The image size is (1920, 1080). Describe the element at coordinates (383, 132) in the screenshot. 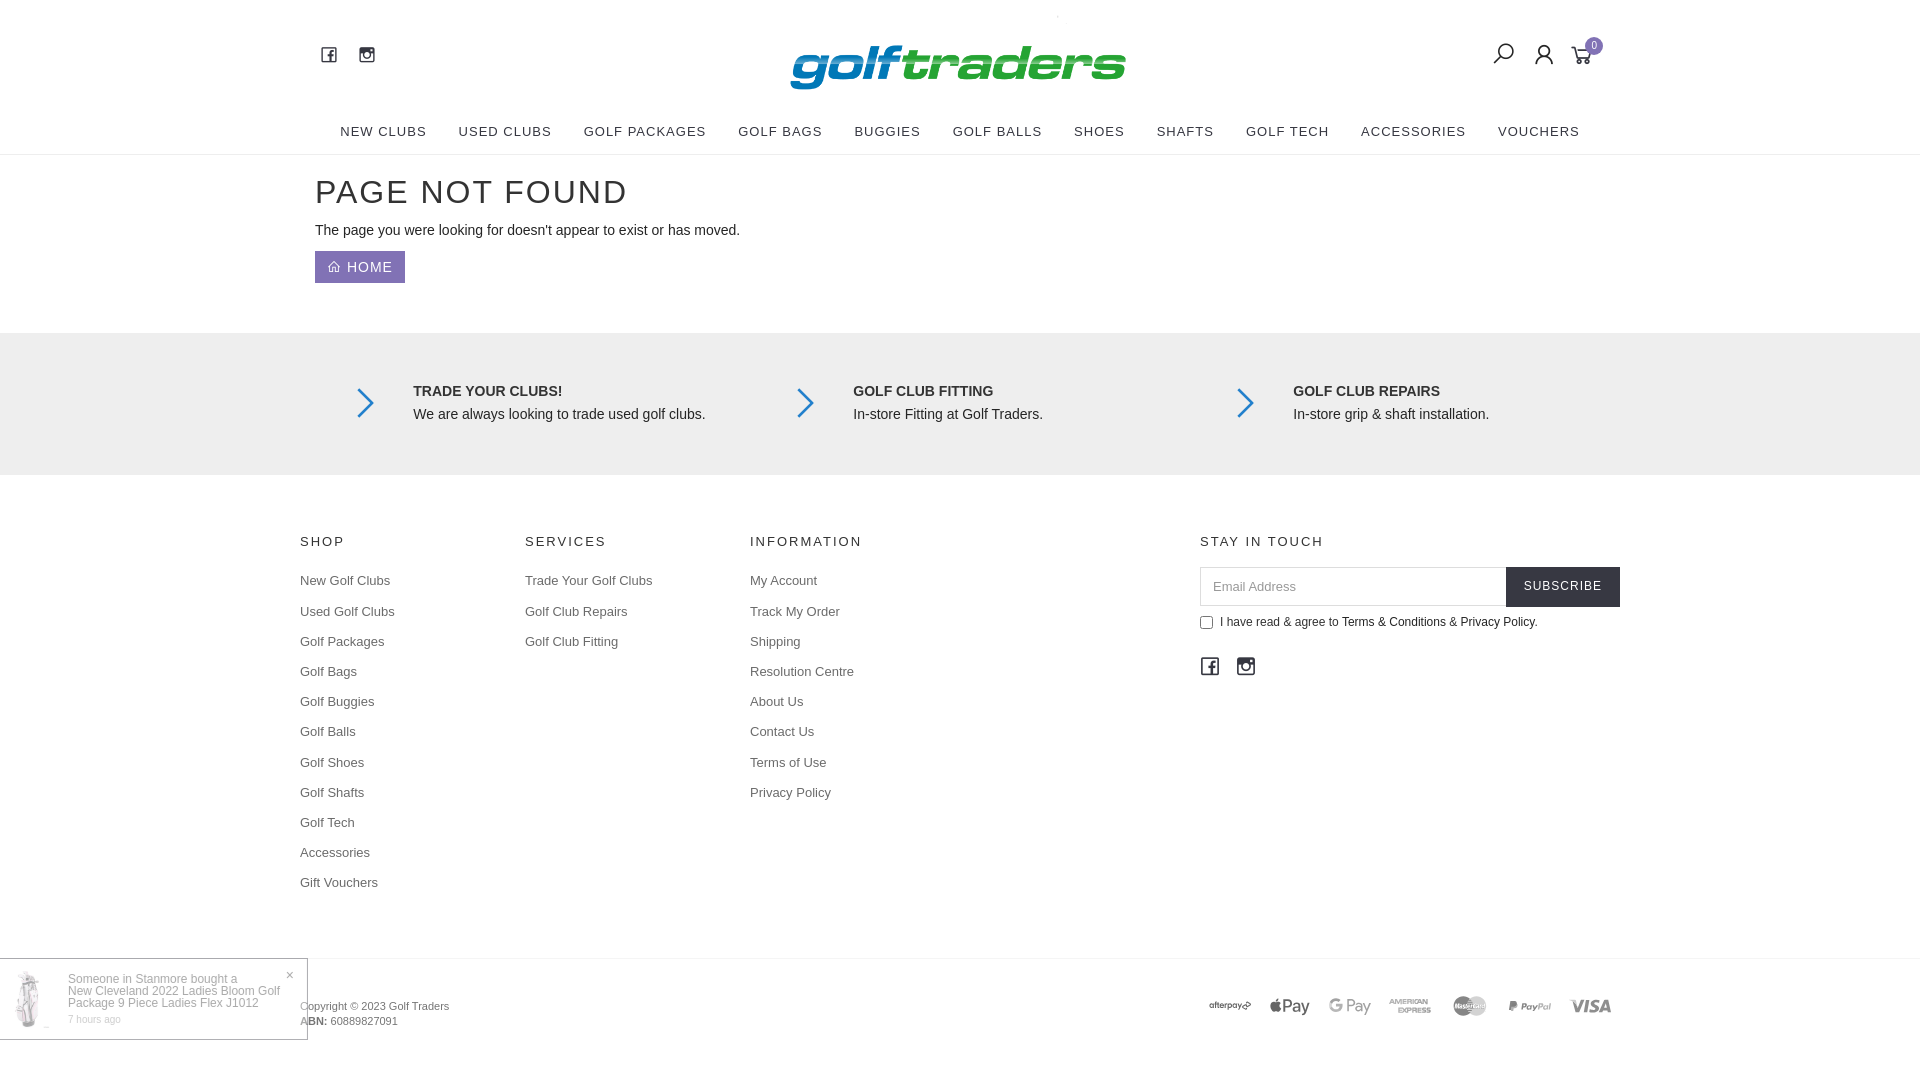

I see `NEW CLUBS` at that location.